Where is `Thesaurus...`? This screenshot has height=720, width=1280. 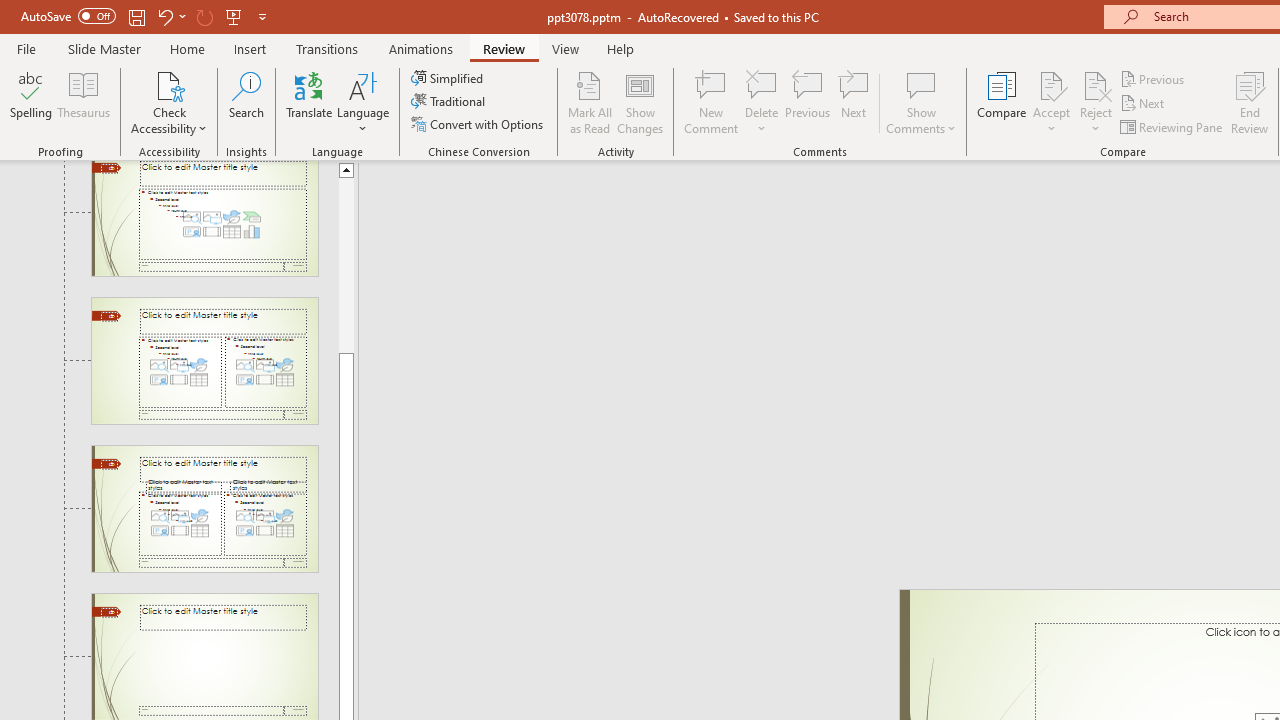 Thesaurus... is located at coordinates (84, 102).